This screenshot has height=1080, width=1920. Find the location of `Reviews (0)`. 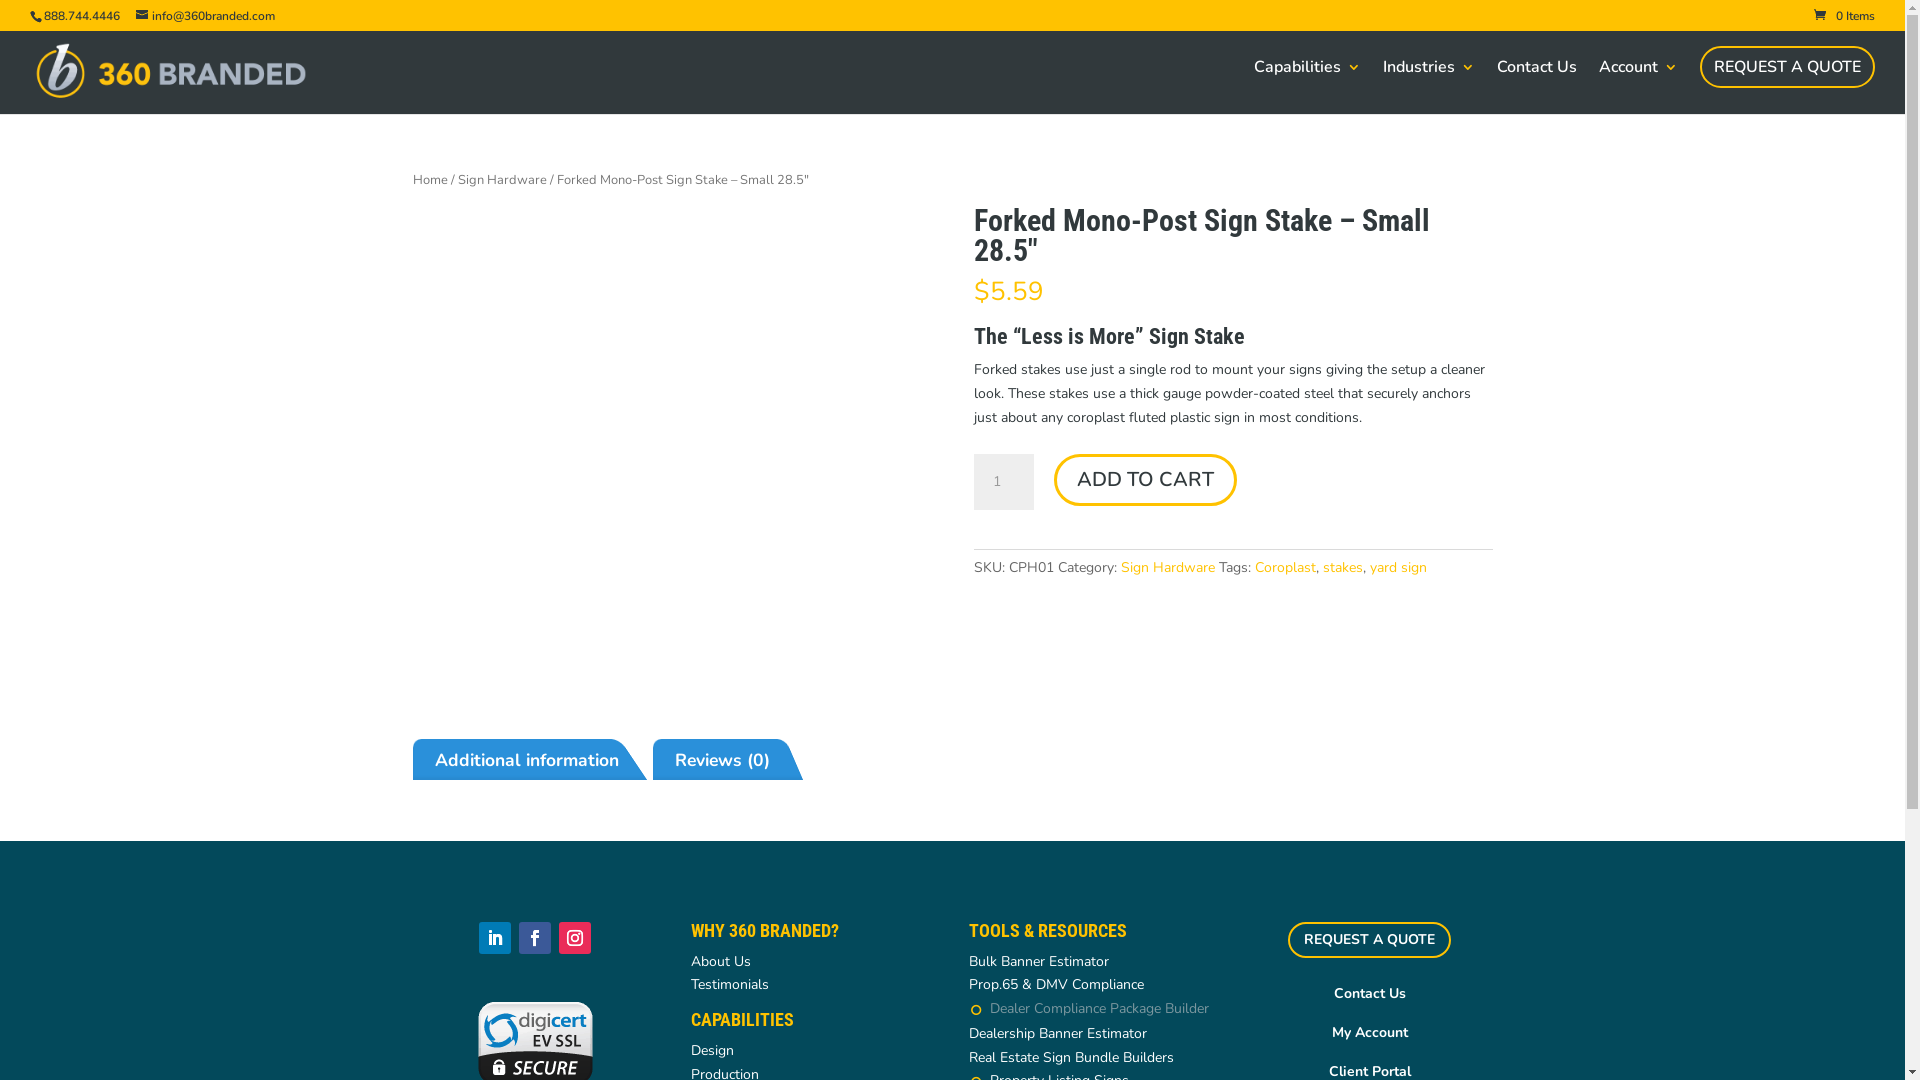

Reviews (0) is located at coordinates (732, 761).